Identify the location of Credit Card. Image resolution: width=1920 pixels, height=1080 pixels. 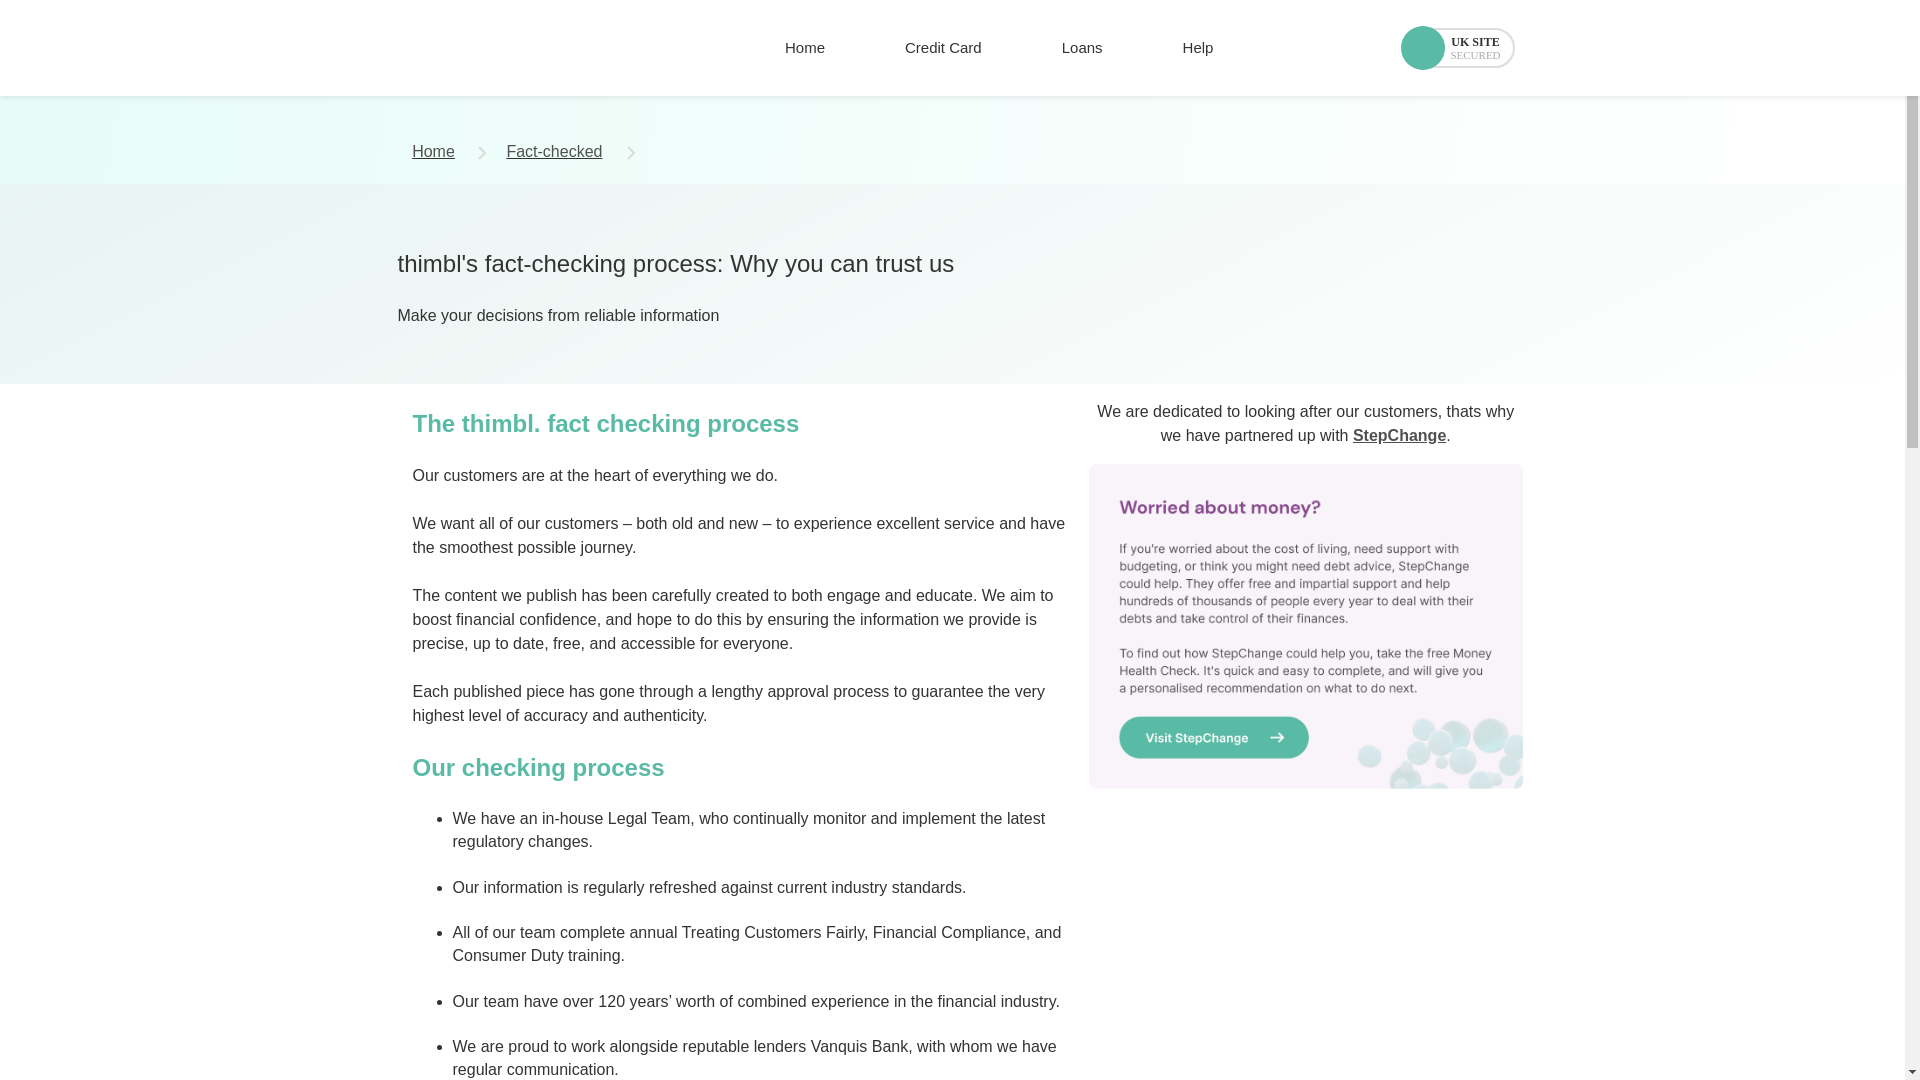
(943, 48).